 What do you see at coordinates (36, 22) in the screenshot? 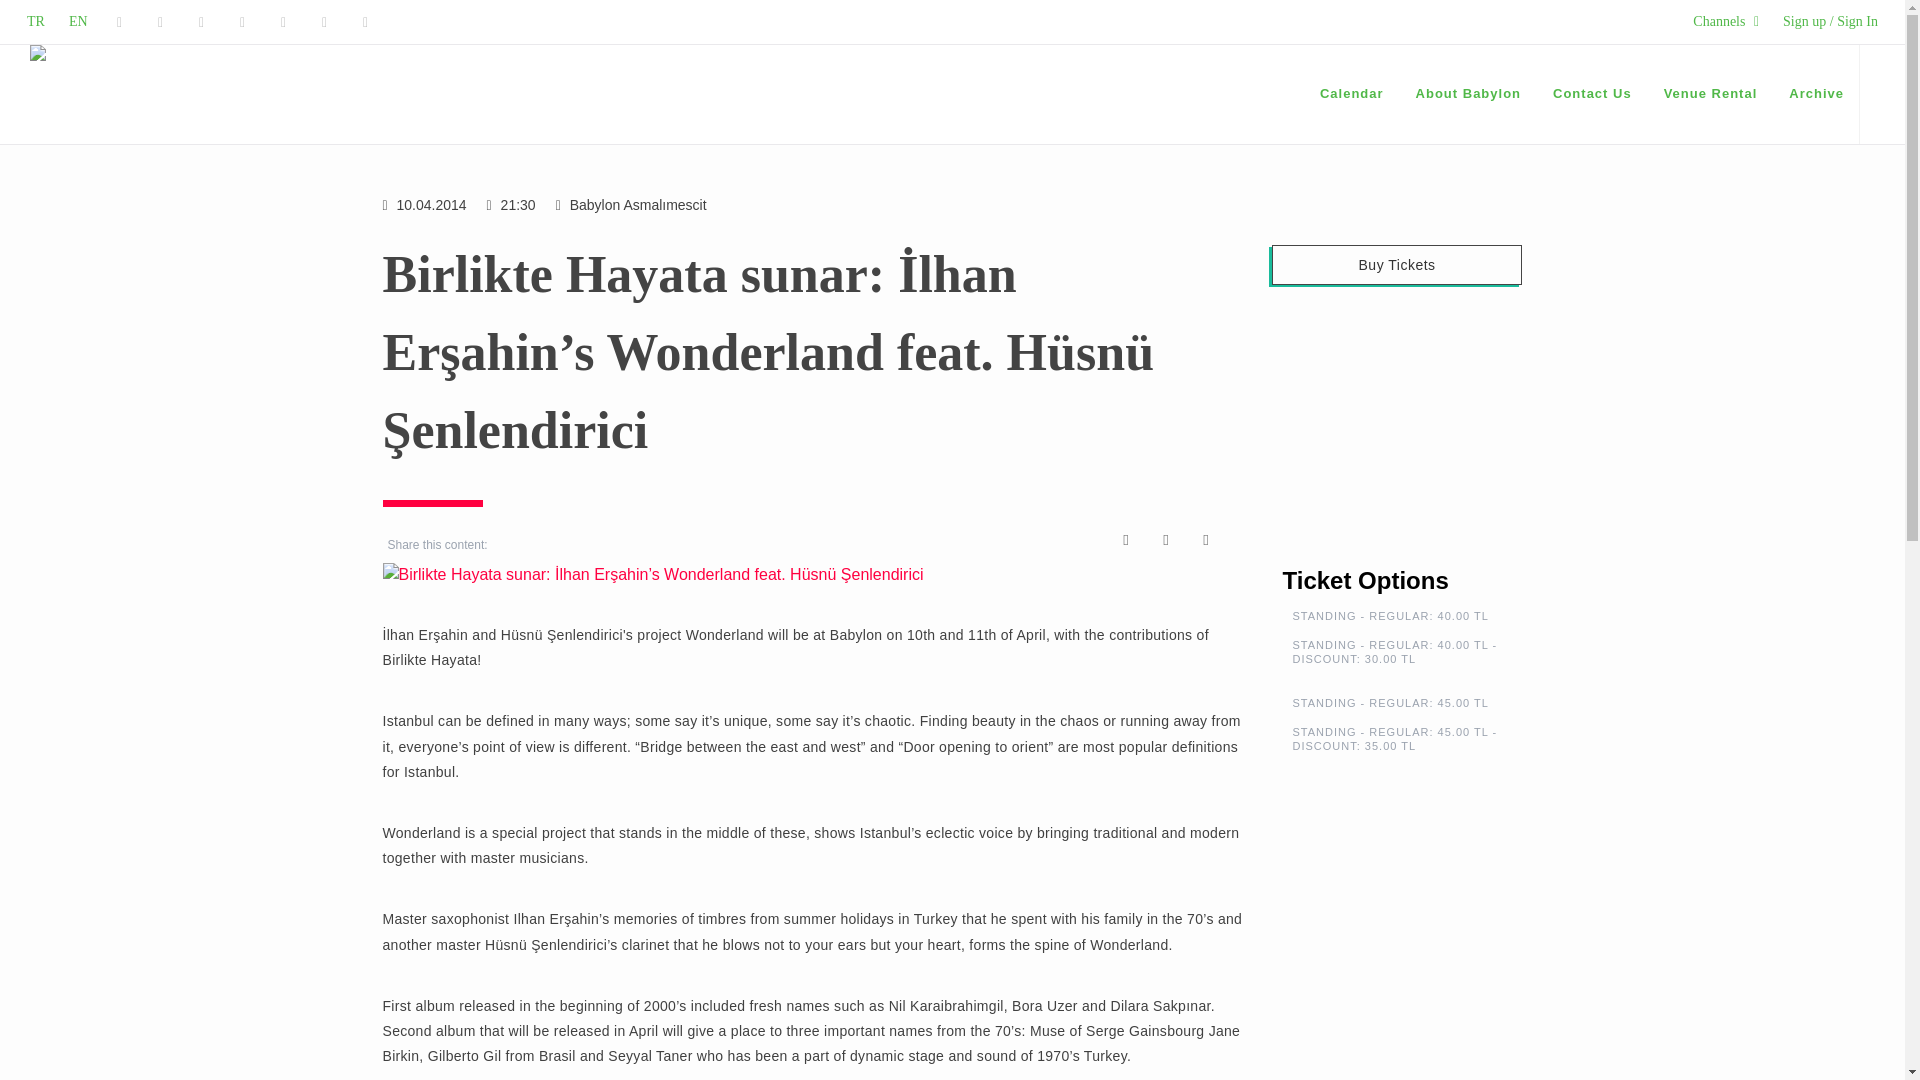
I see `TR` at bounding box center [36, 22].